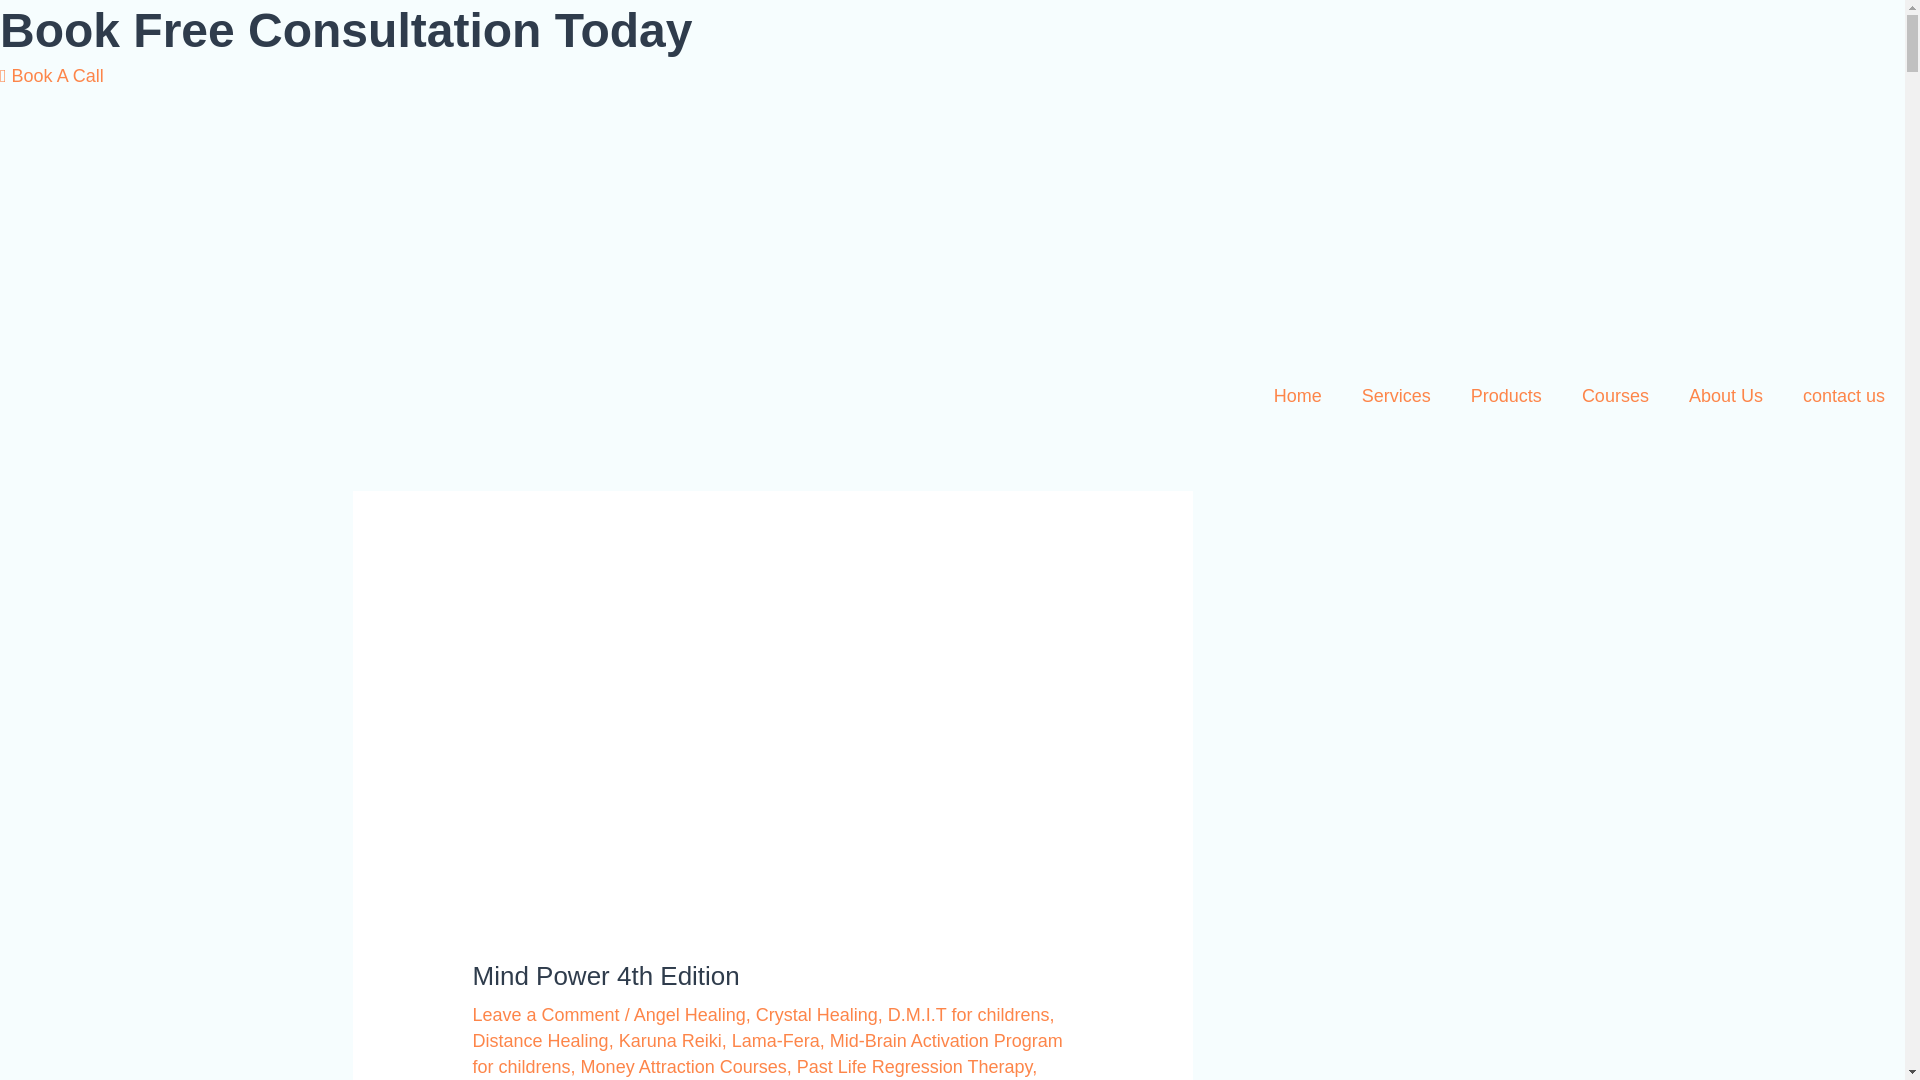 The width and height of the screenshot is (1920, 1080). What do you see at coordinates (1726, 396) in the screenshot?
I see `About Us` at bounding box center [1726, 396].